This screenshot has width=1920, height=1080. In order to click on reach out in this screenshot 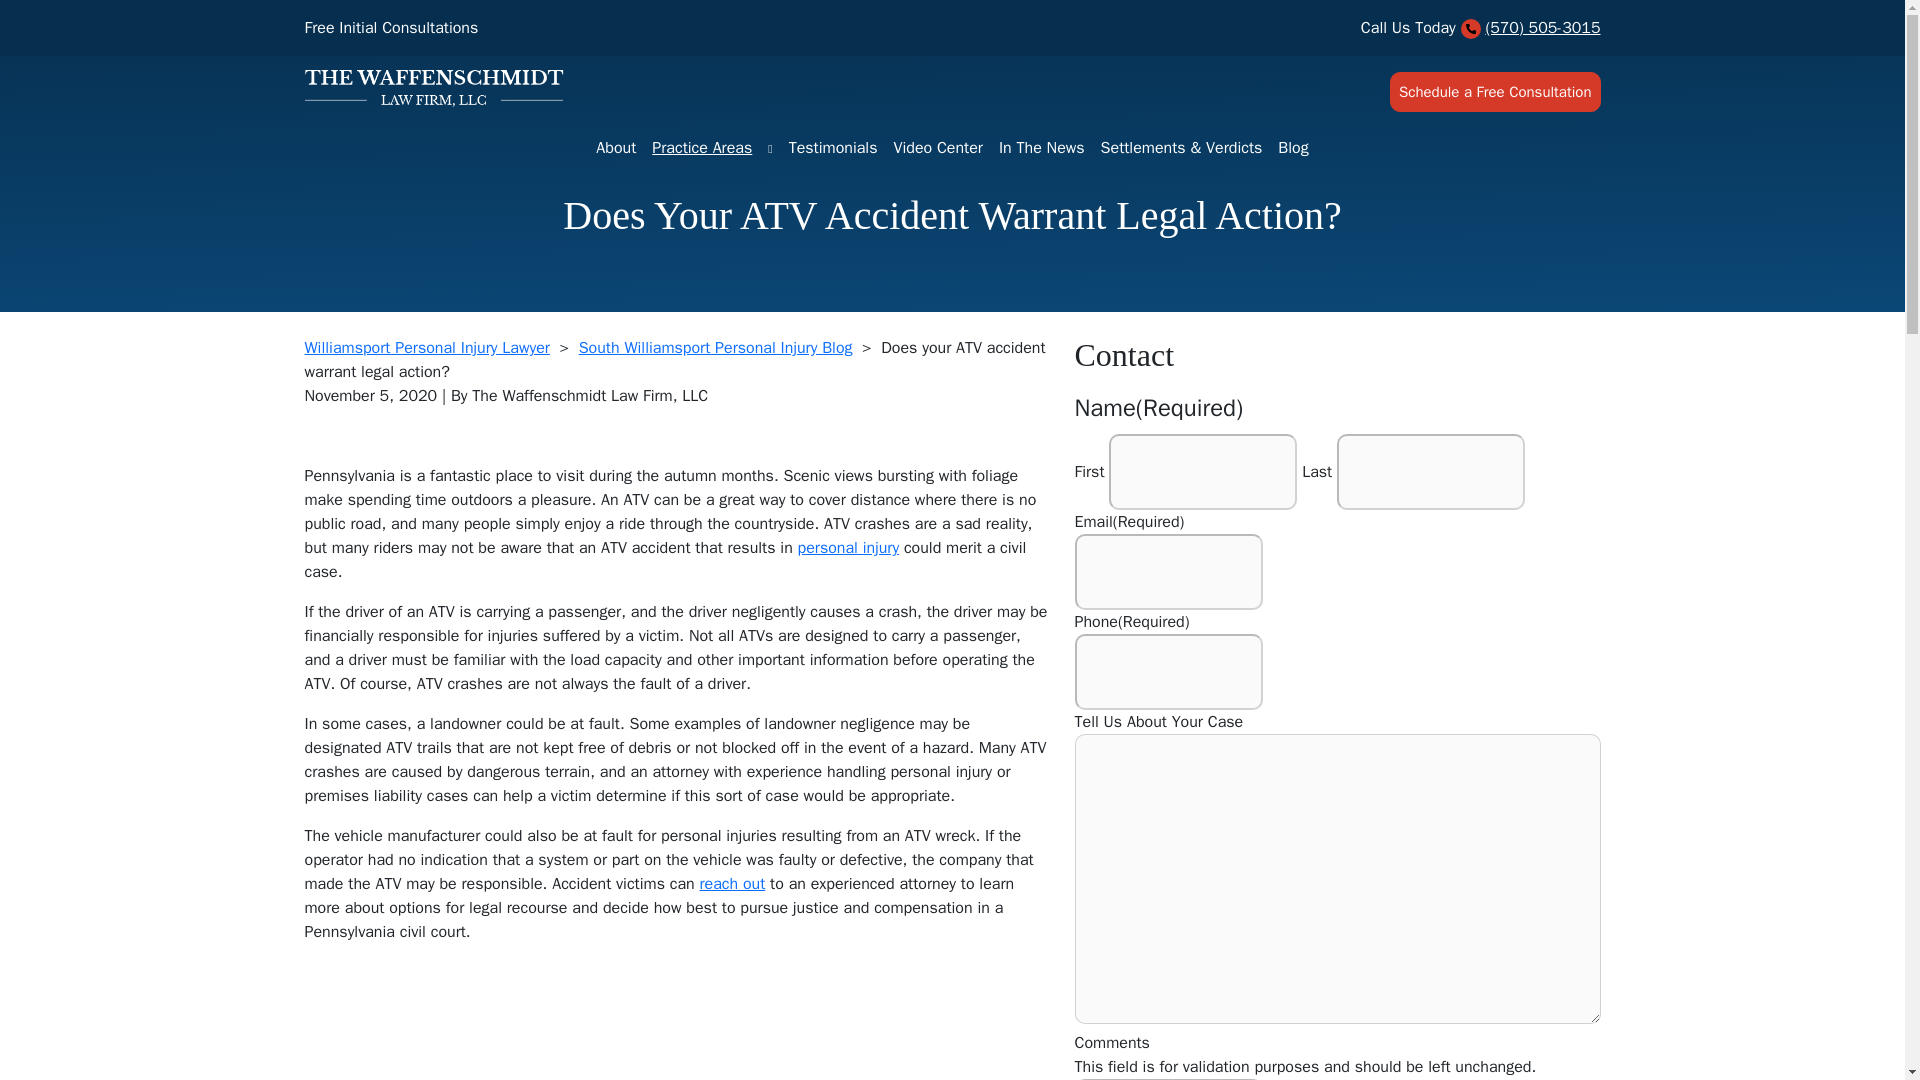, I will do `click(731, 884)`.